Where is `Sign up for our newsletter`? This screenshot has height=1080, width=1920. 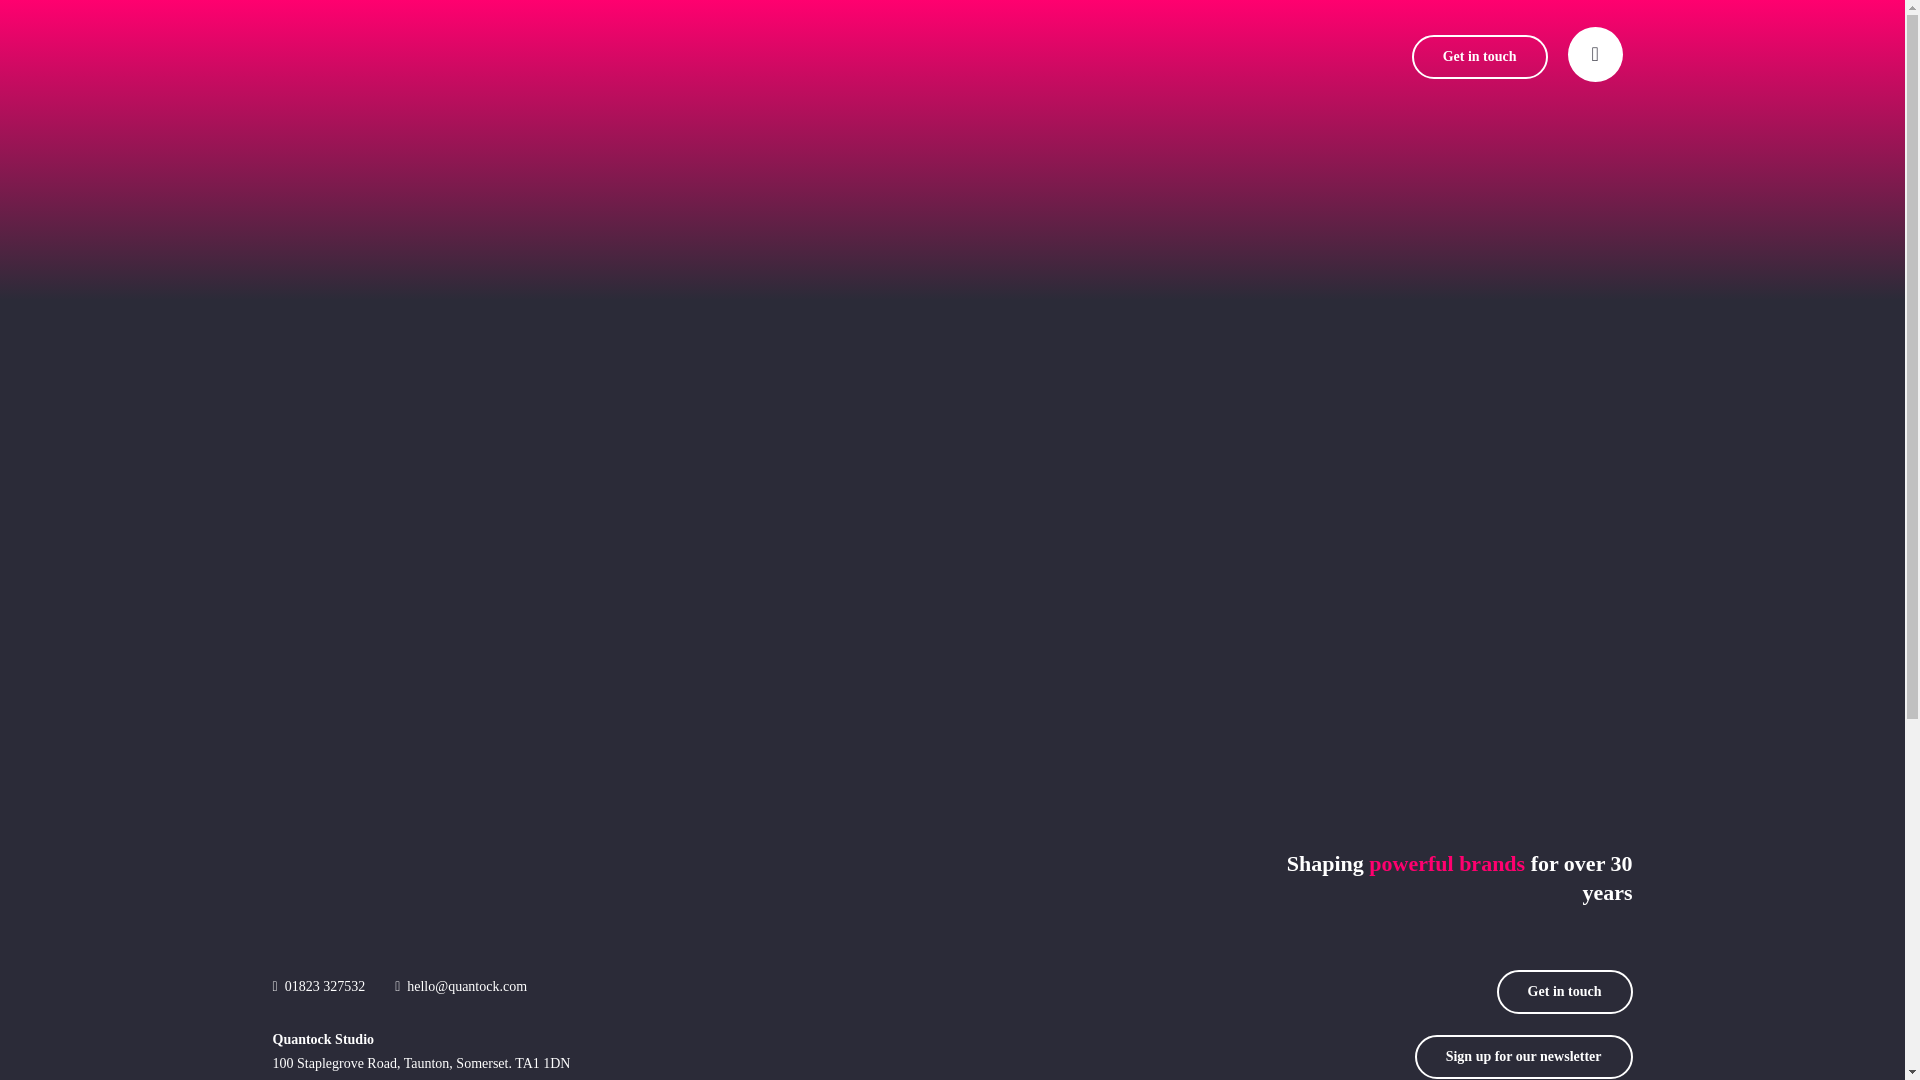
Sign up for our newsletter is located at coordinates (1524, 1056).